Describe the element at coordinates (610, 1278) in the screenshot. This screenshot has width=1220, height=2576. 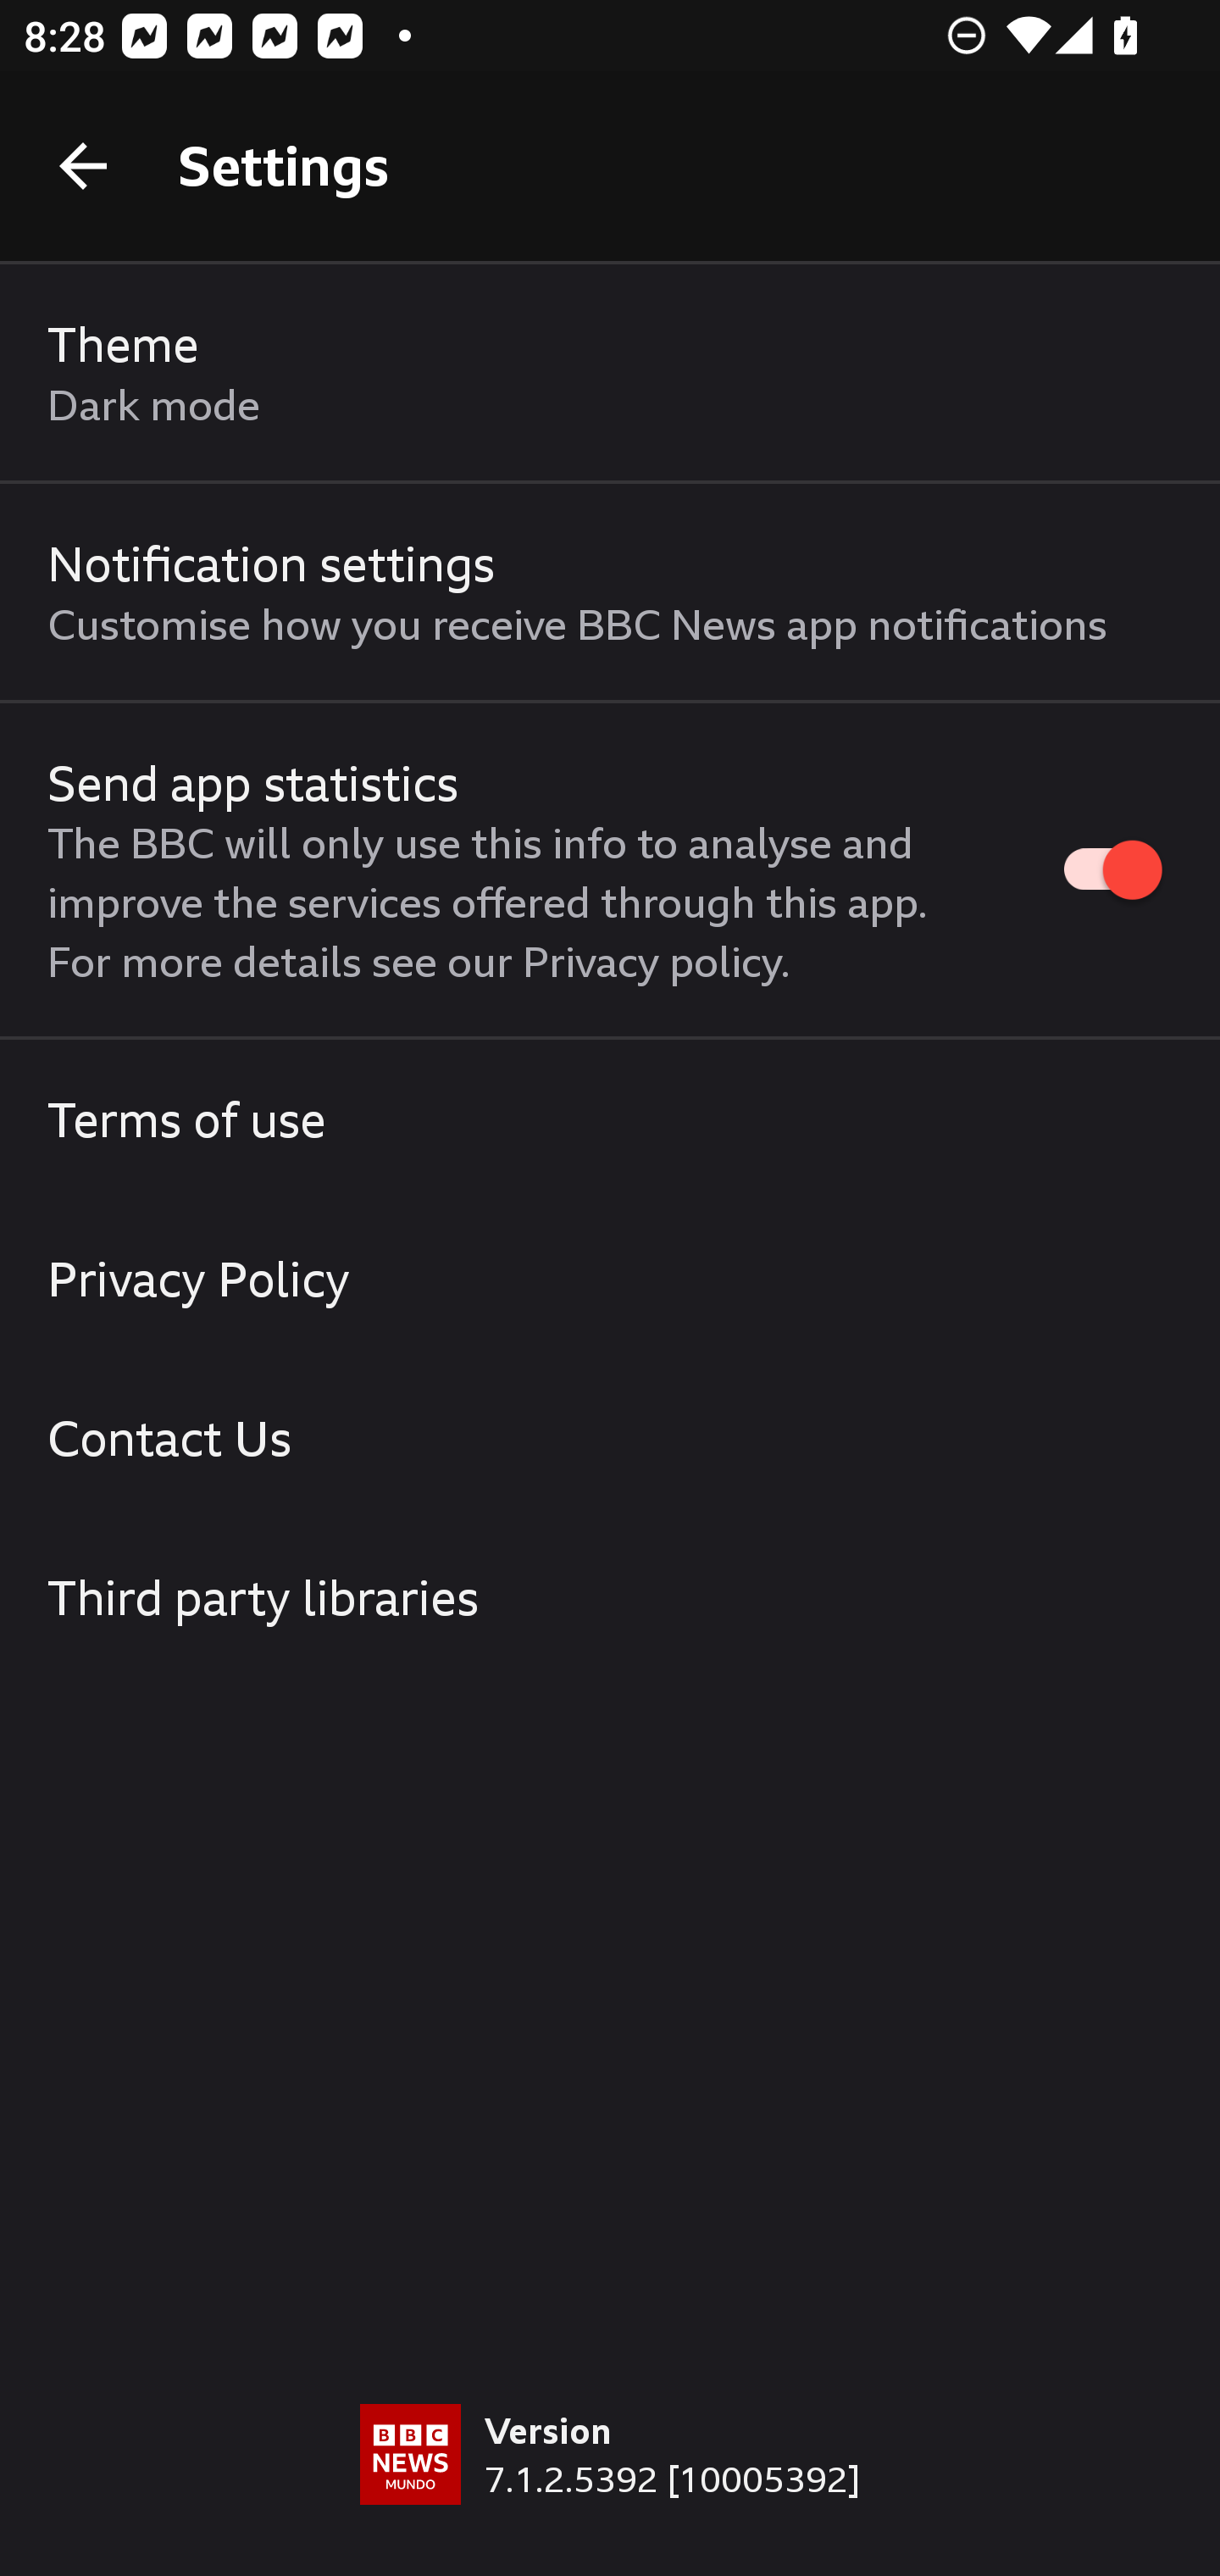
I see `Privacy Policy` at that location.